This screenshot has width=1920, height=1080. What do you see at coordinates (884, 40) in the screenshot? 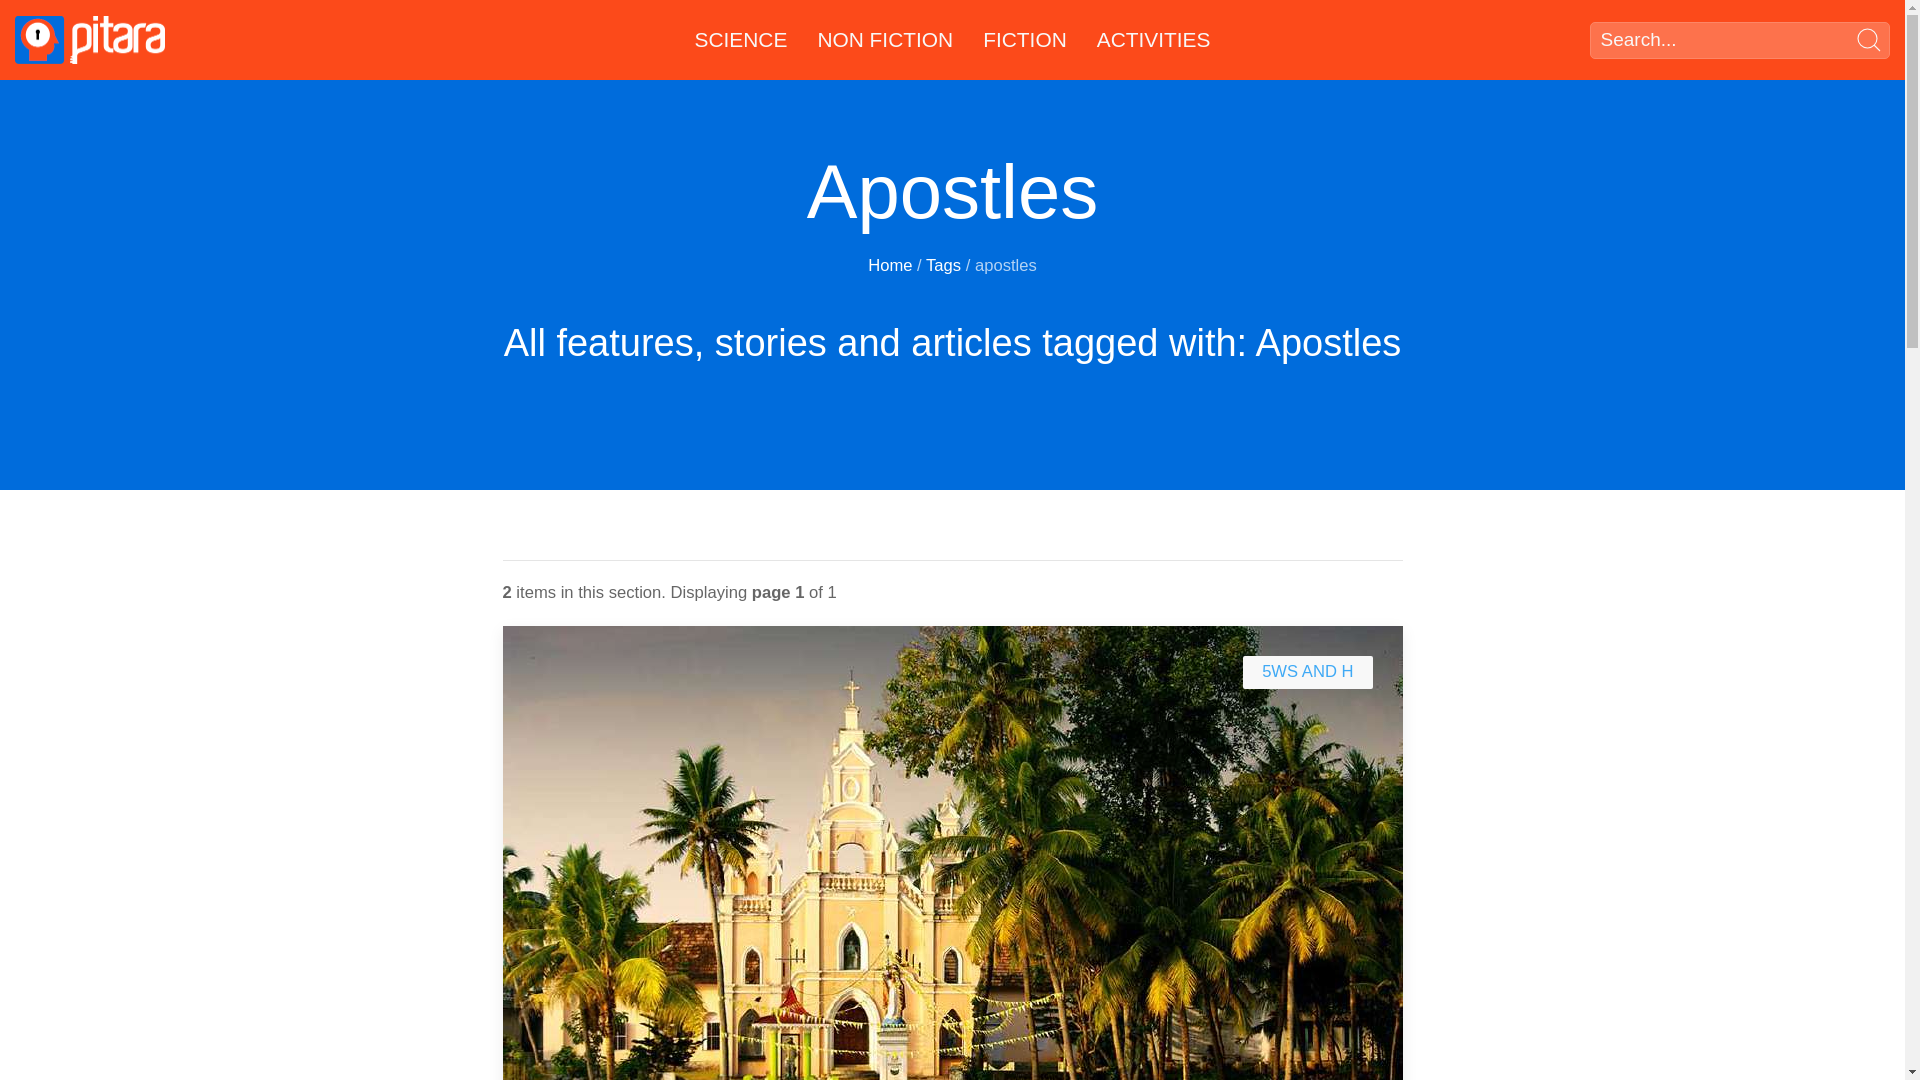
I see `NON FICTION` at bounding box center [884, 40].